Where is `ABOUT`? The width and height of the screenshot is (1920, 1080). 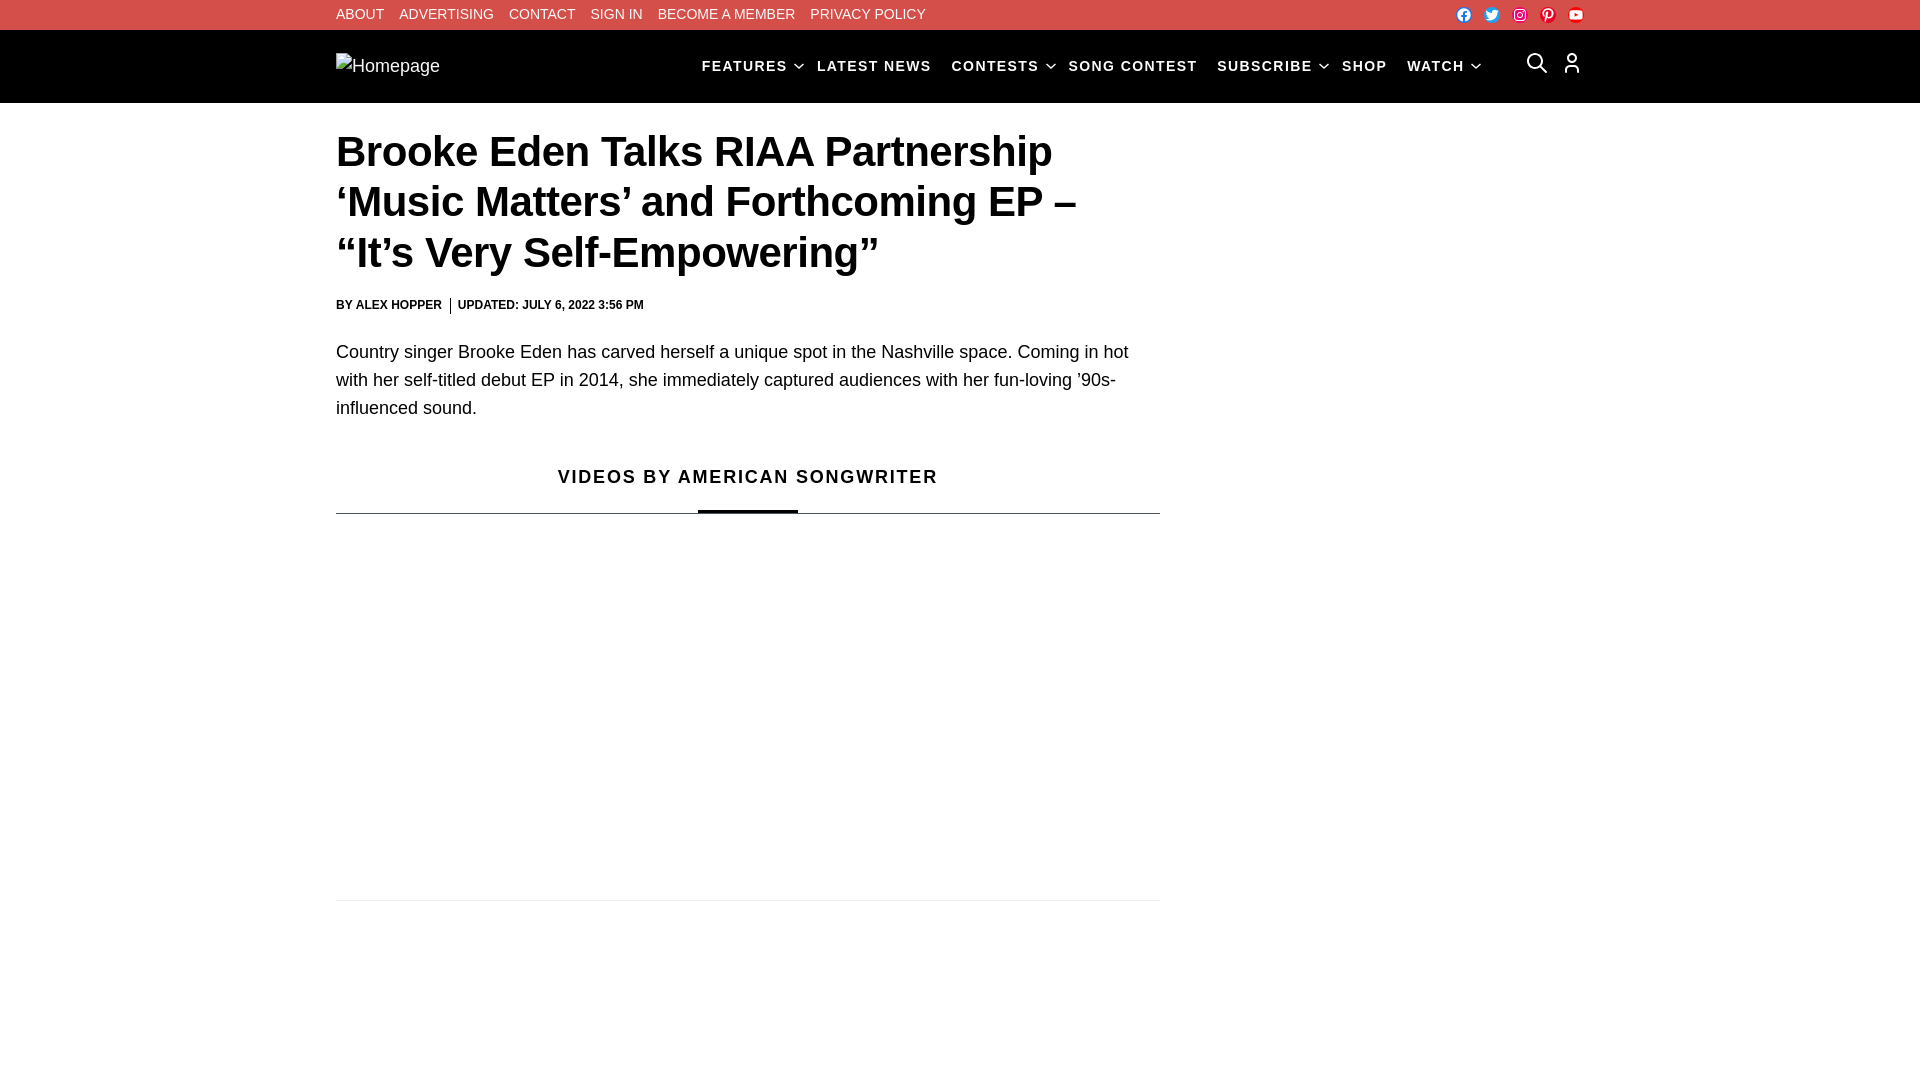
ABOUT is located at coordinates (360, 14).